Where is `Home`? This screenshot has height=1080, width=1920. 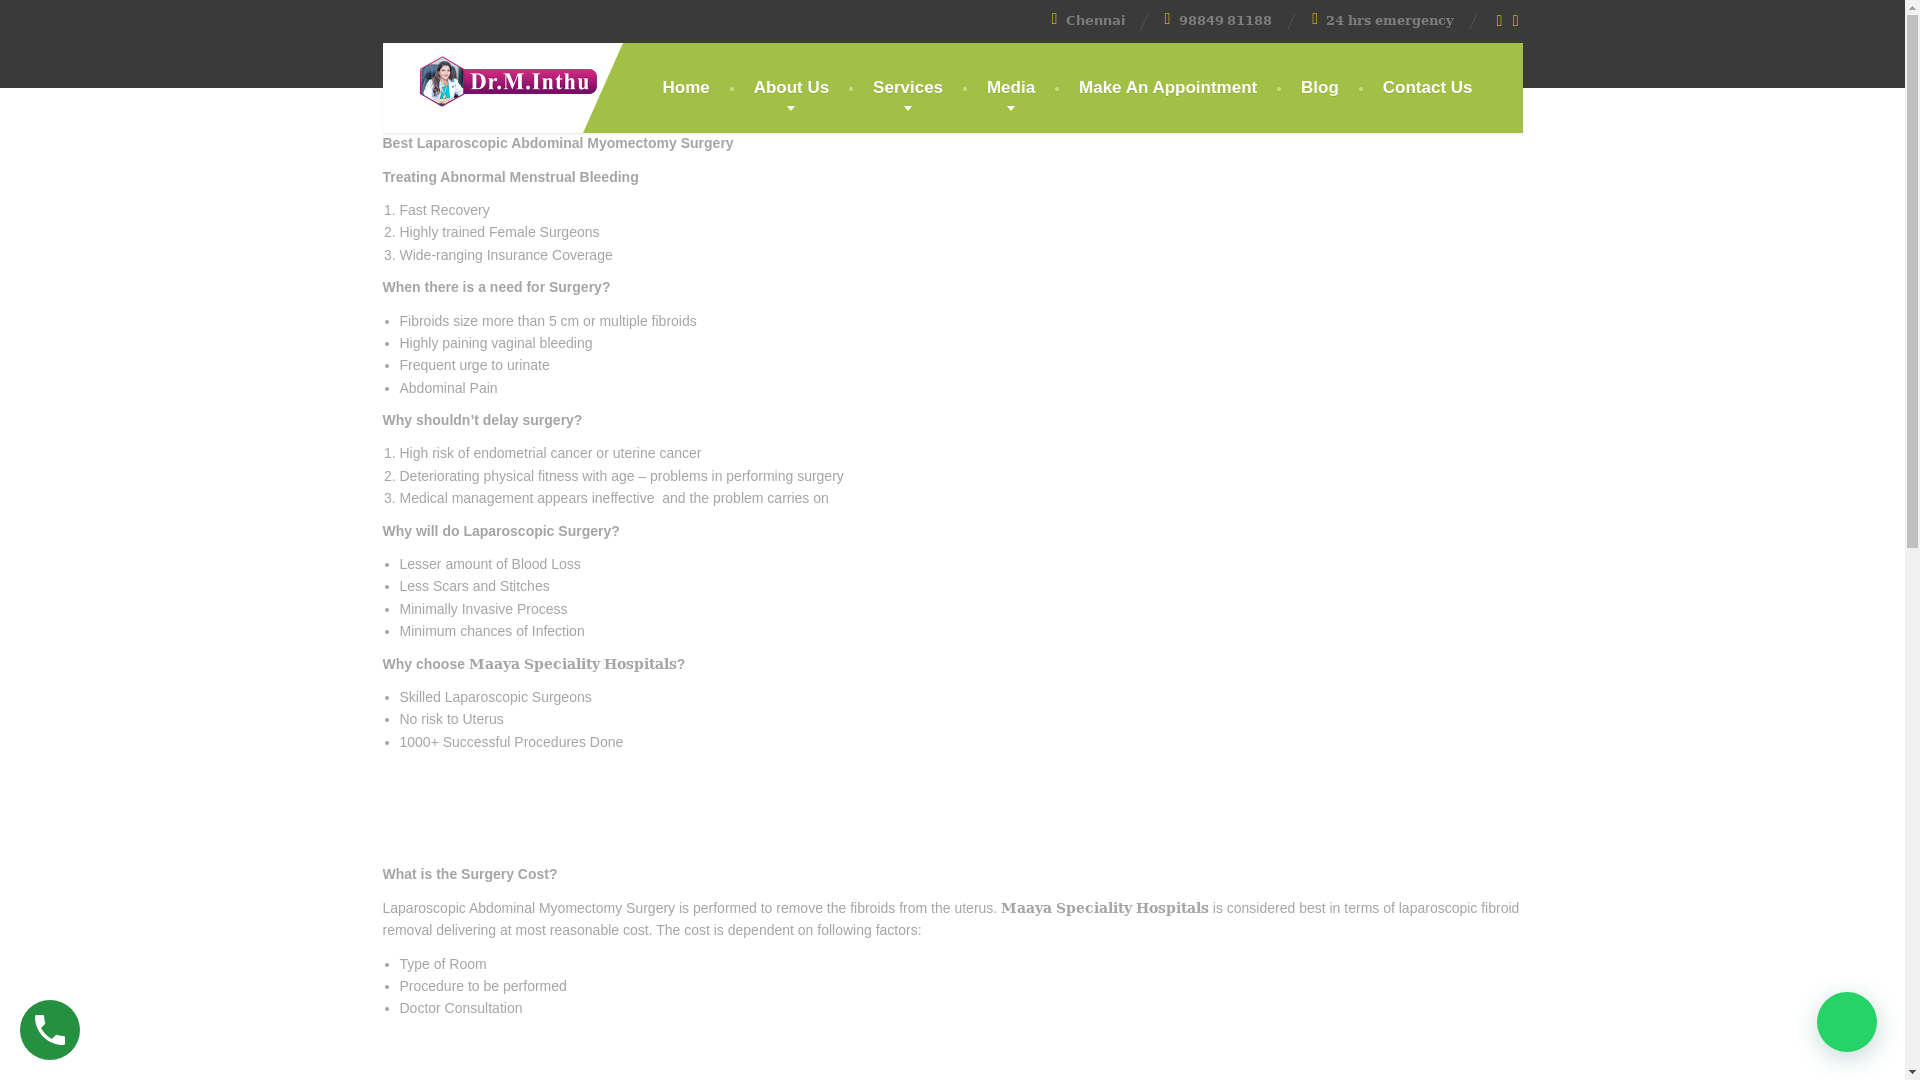
Home is located at coordinates (686, 88).